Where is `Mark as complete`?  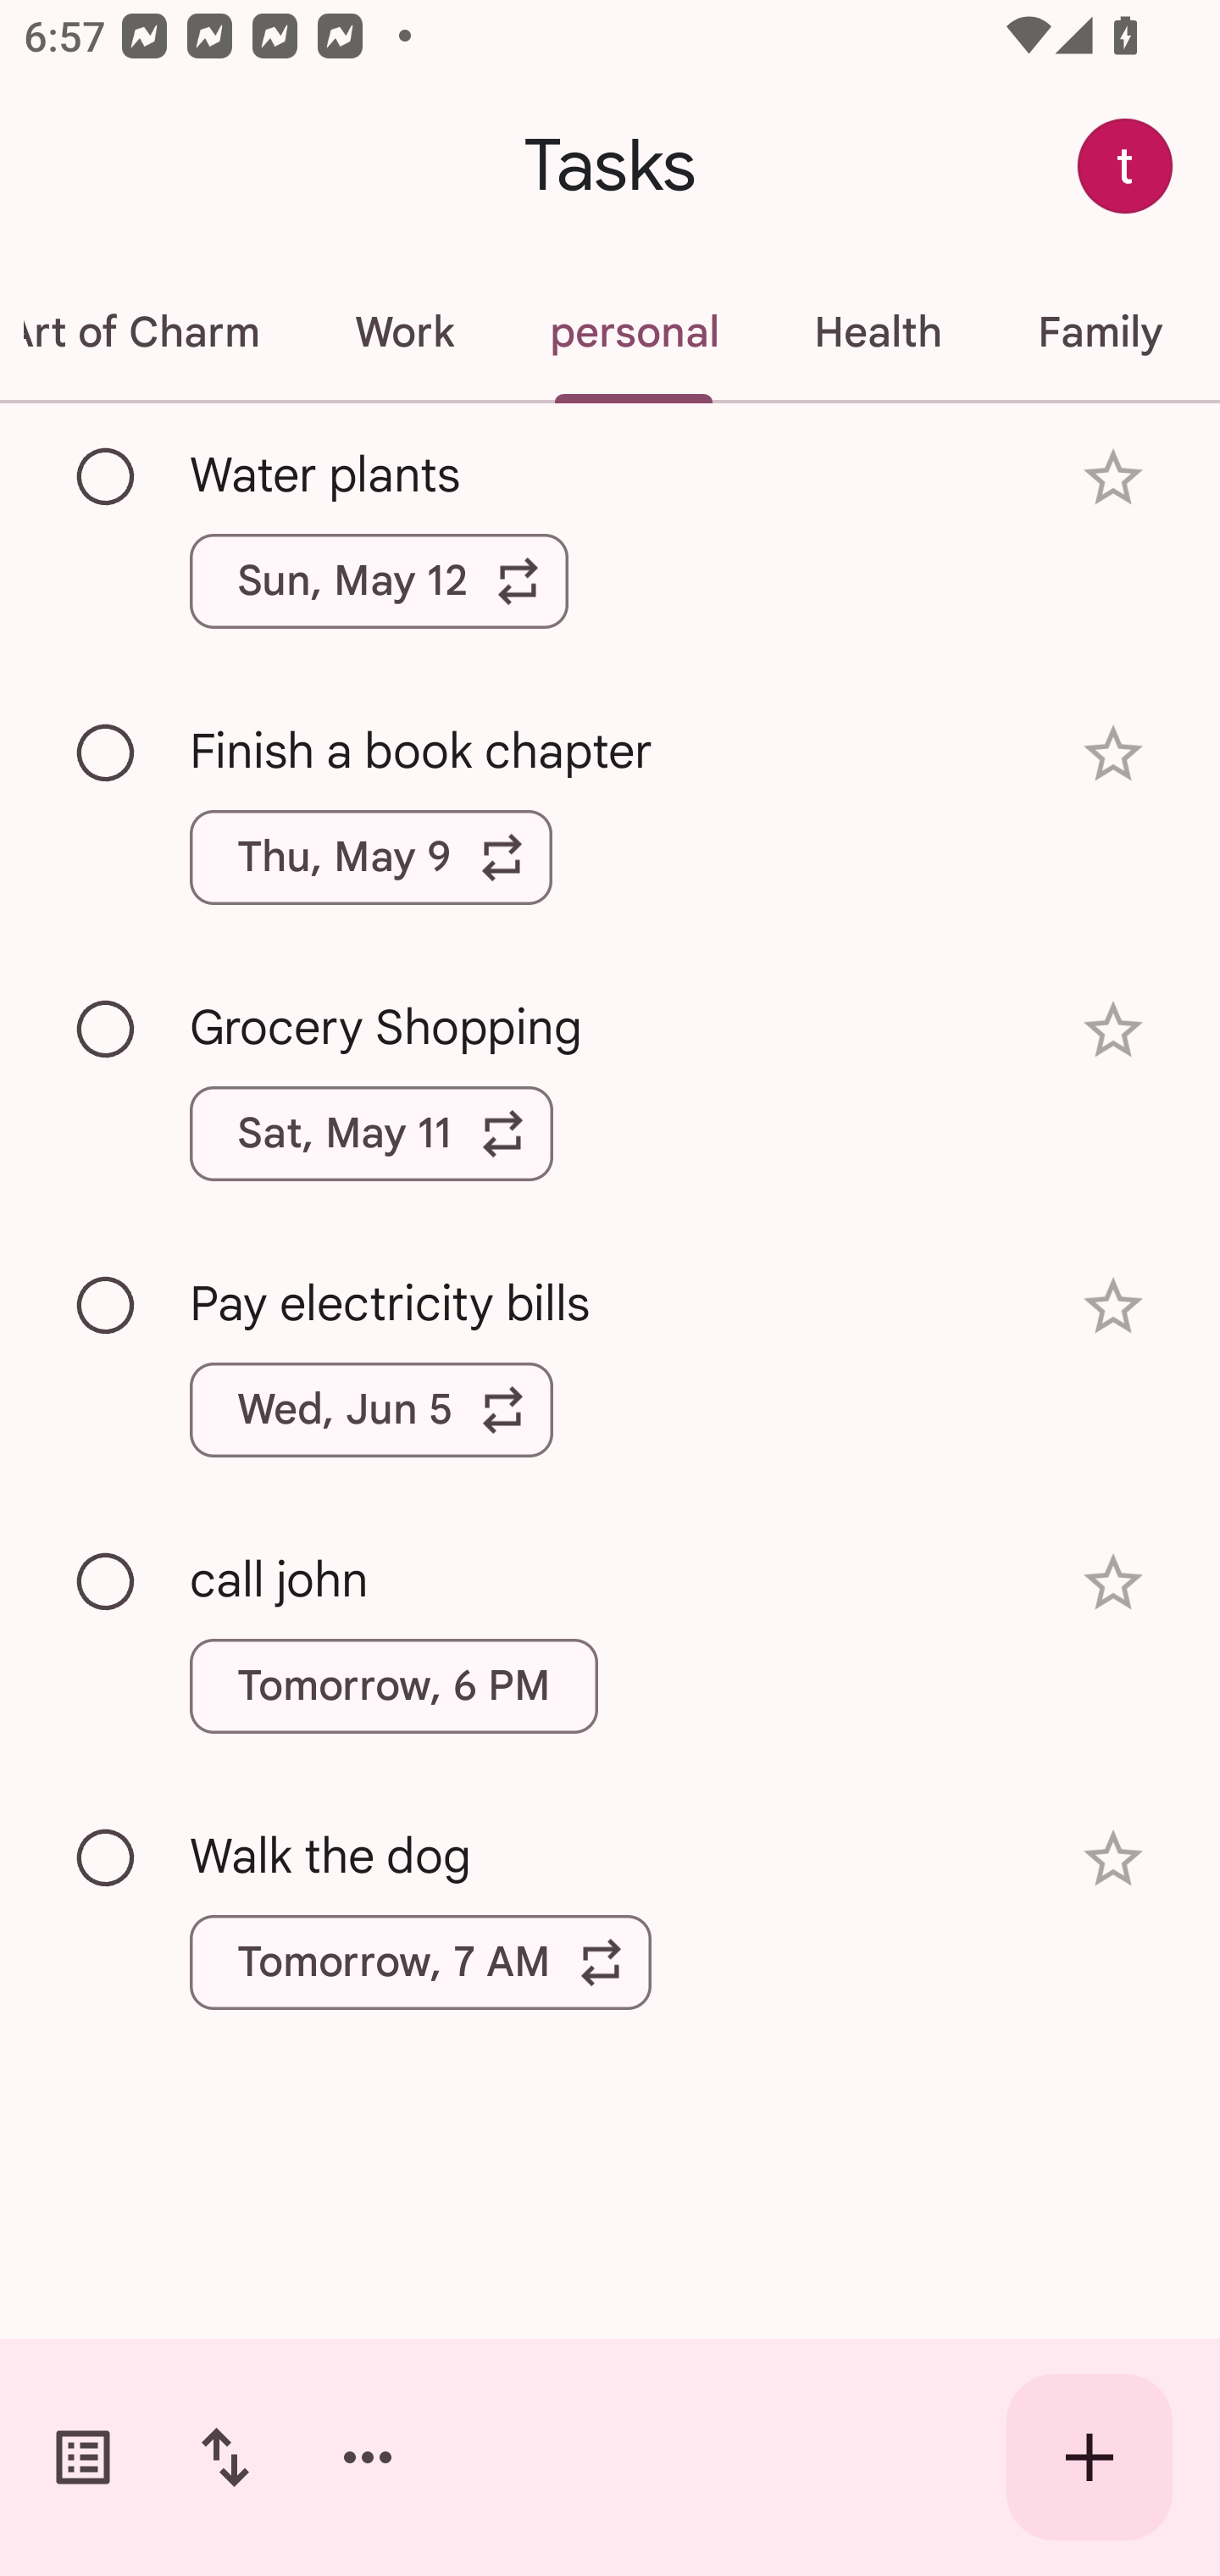
Mark as complete is located at coordinates (107, 1583).